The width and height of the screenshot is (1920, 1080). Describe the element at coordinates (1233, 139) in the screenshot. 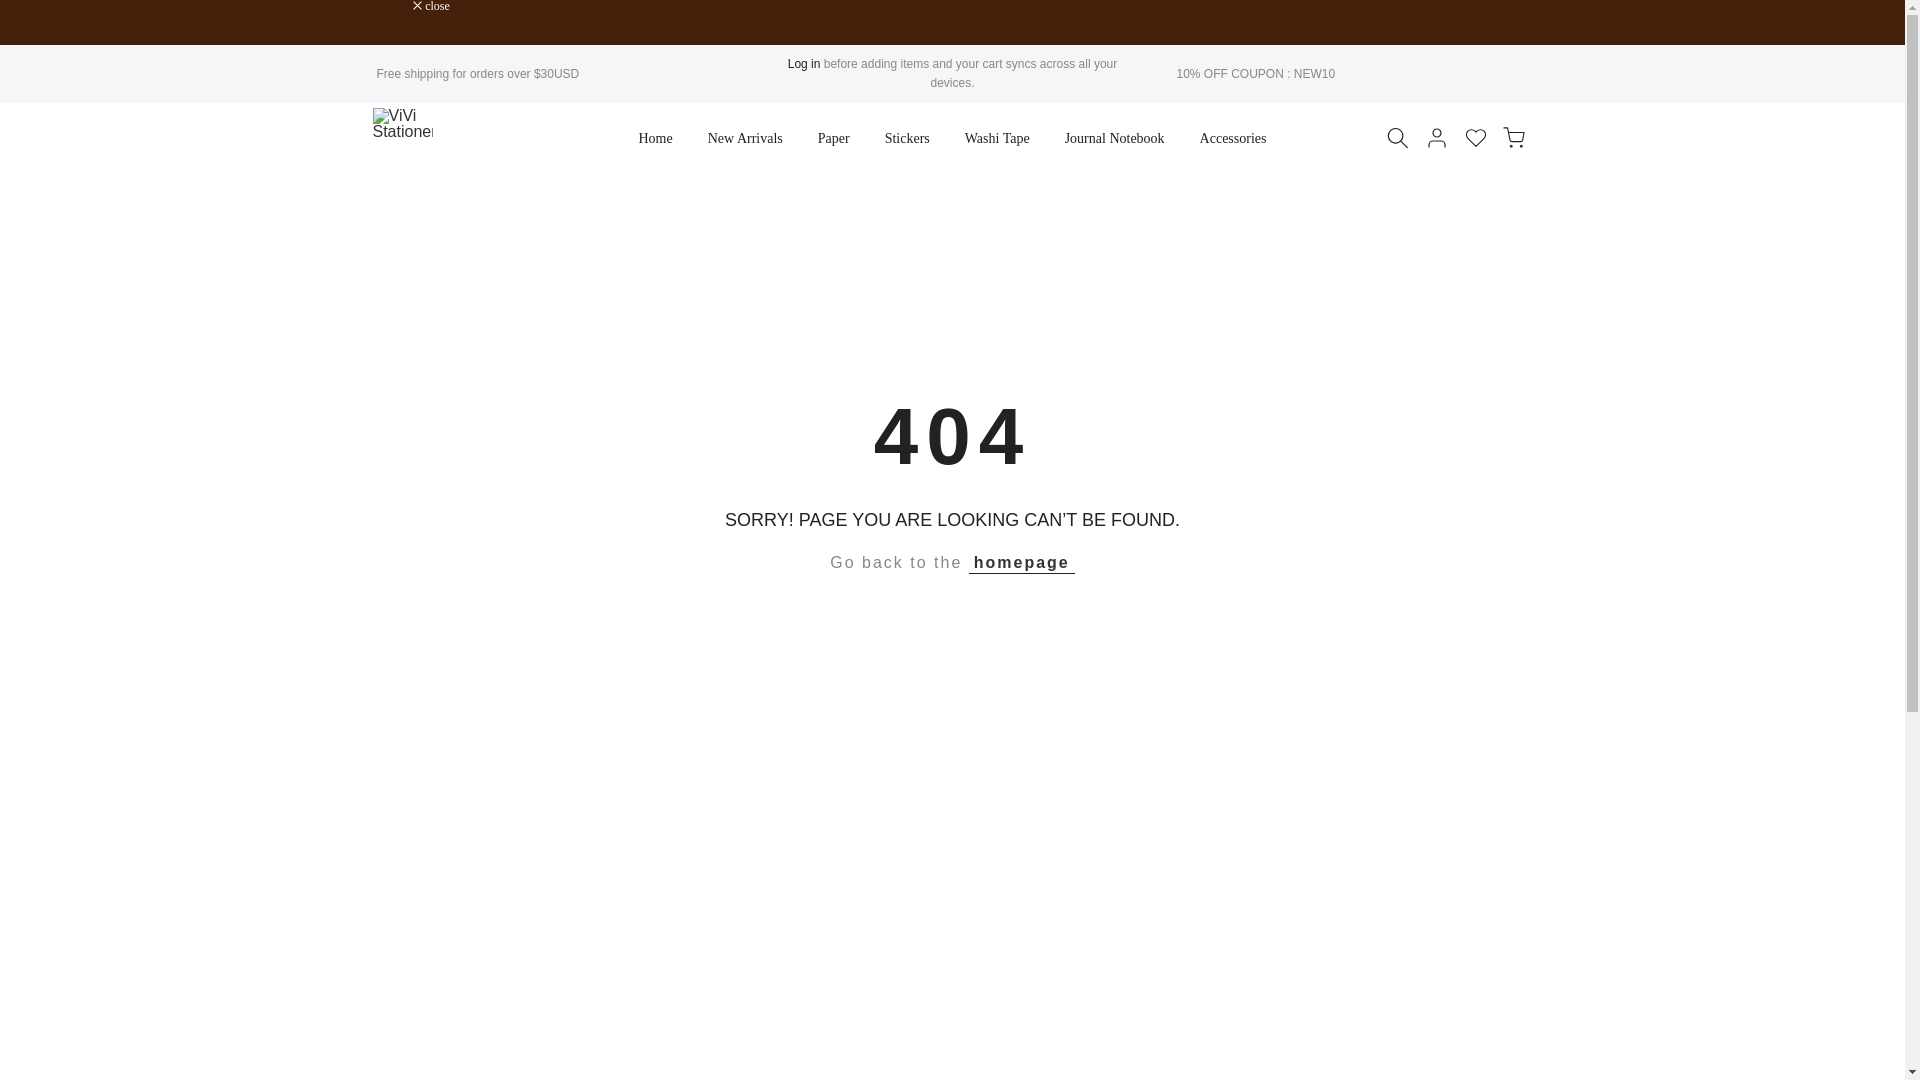

I see `Accessories` at that location.